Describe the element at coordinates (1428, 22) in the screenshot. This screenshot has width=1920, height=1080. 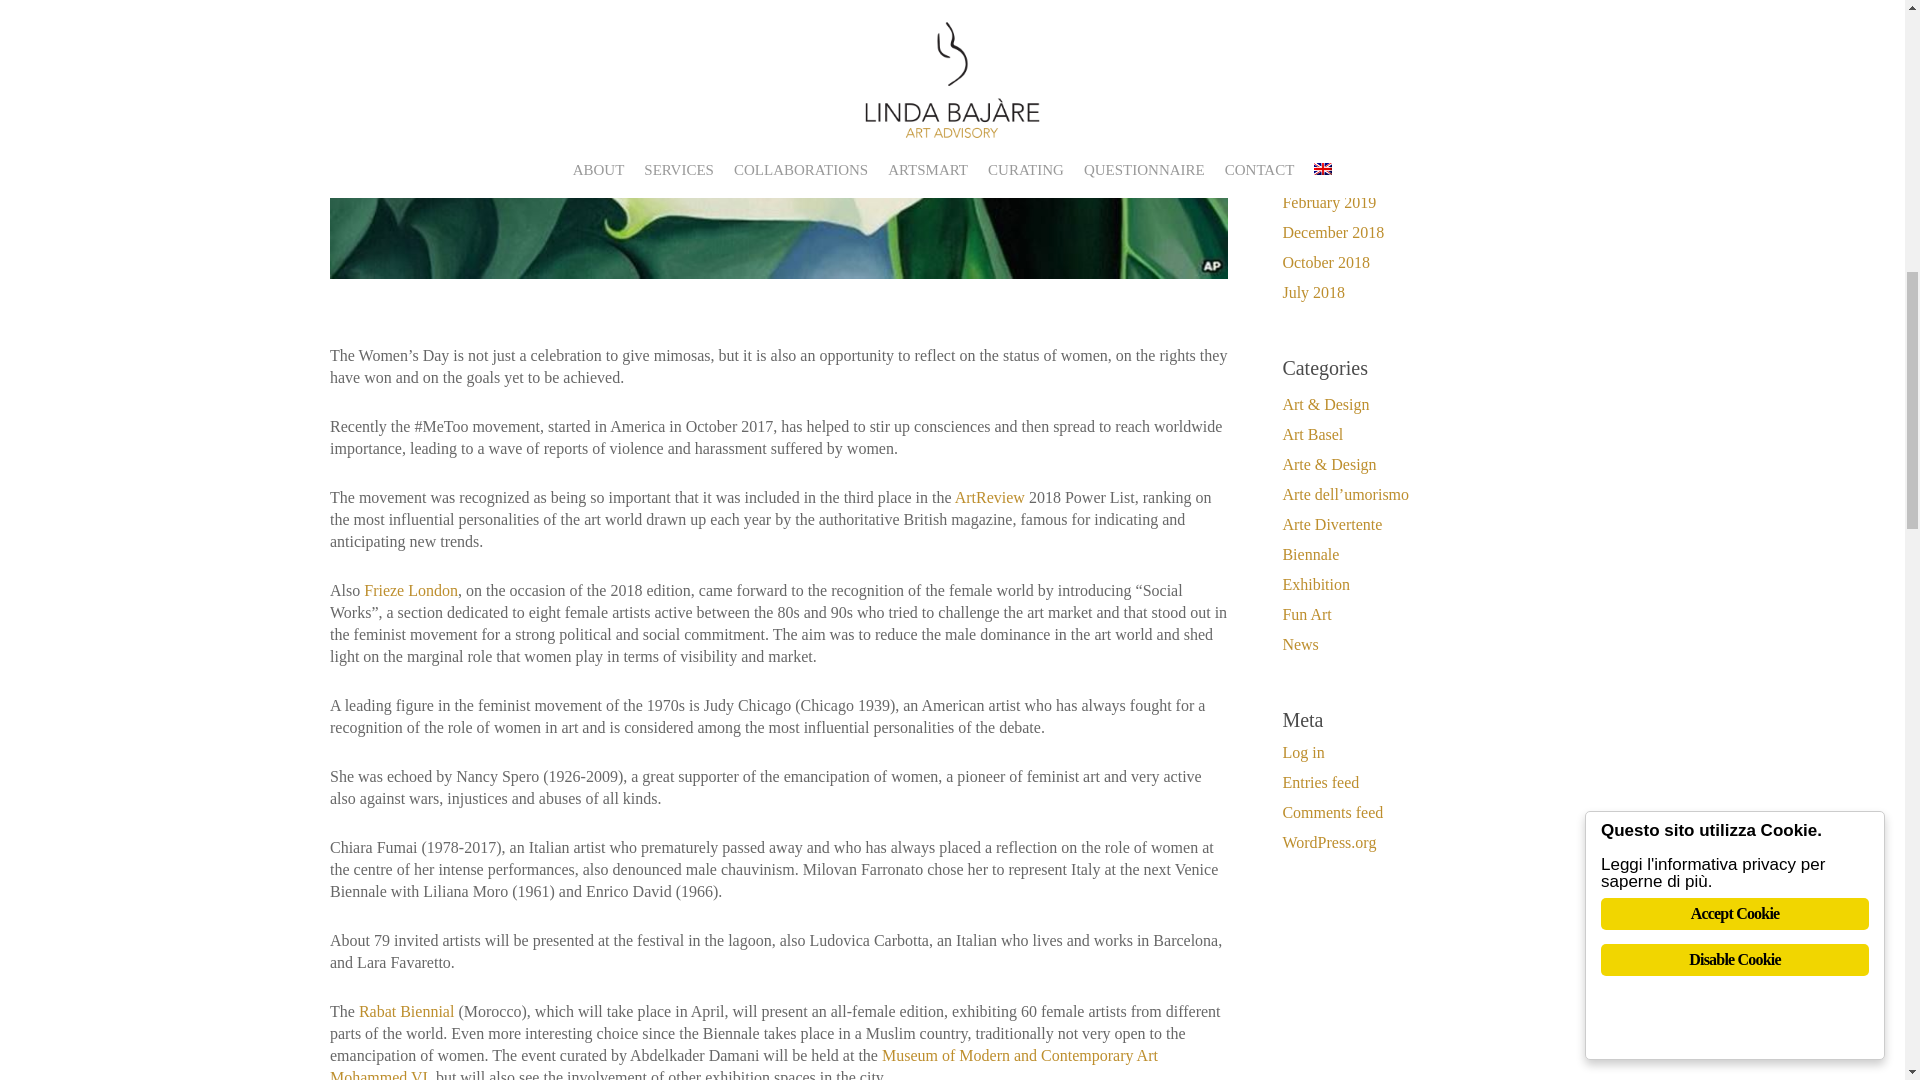
I see `September 2019` at that location.